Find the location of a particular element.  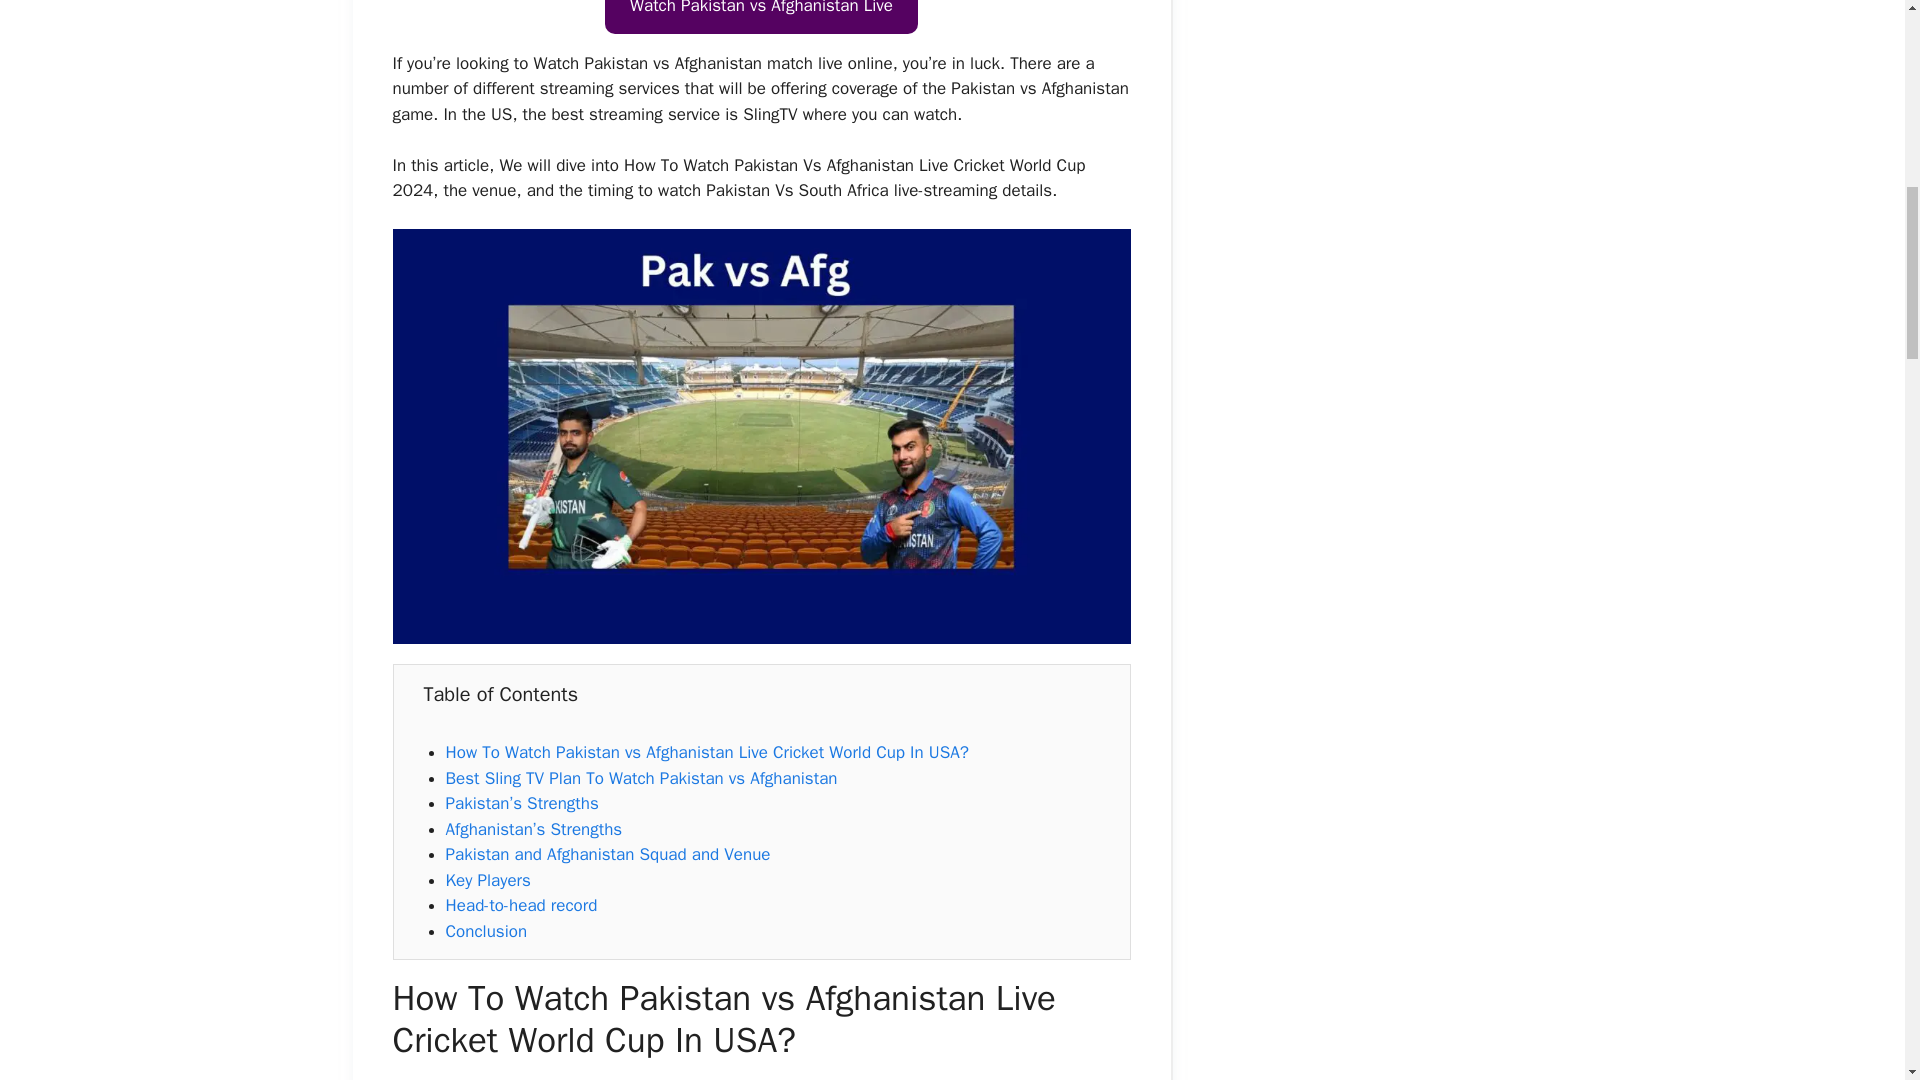

Best Sling TV Plan To Watch Pakistan vs Afghanistan is located at coordinates (641, 778).